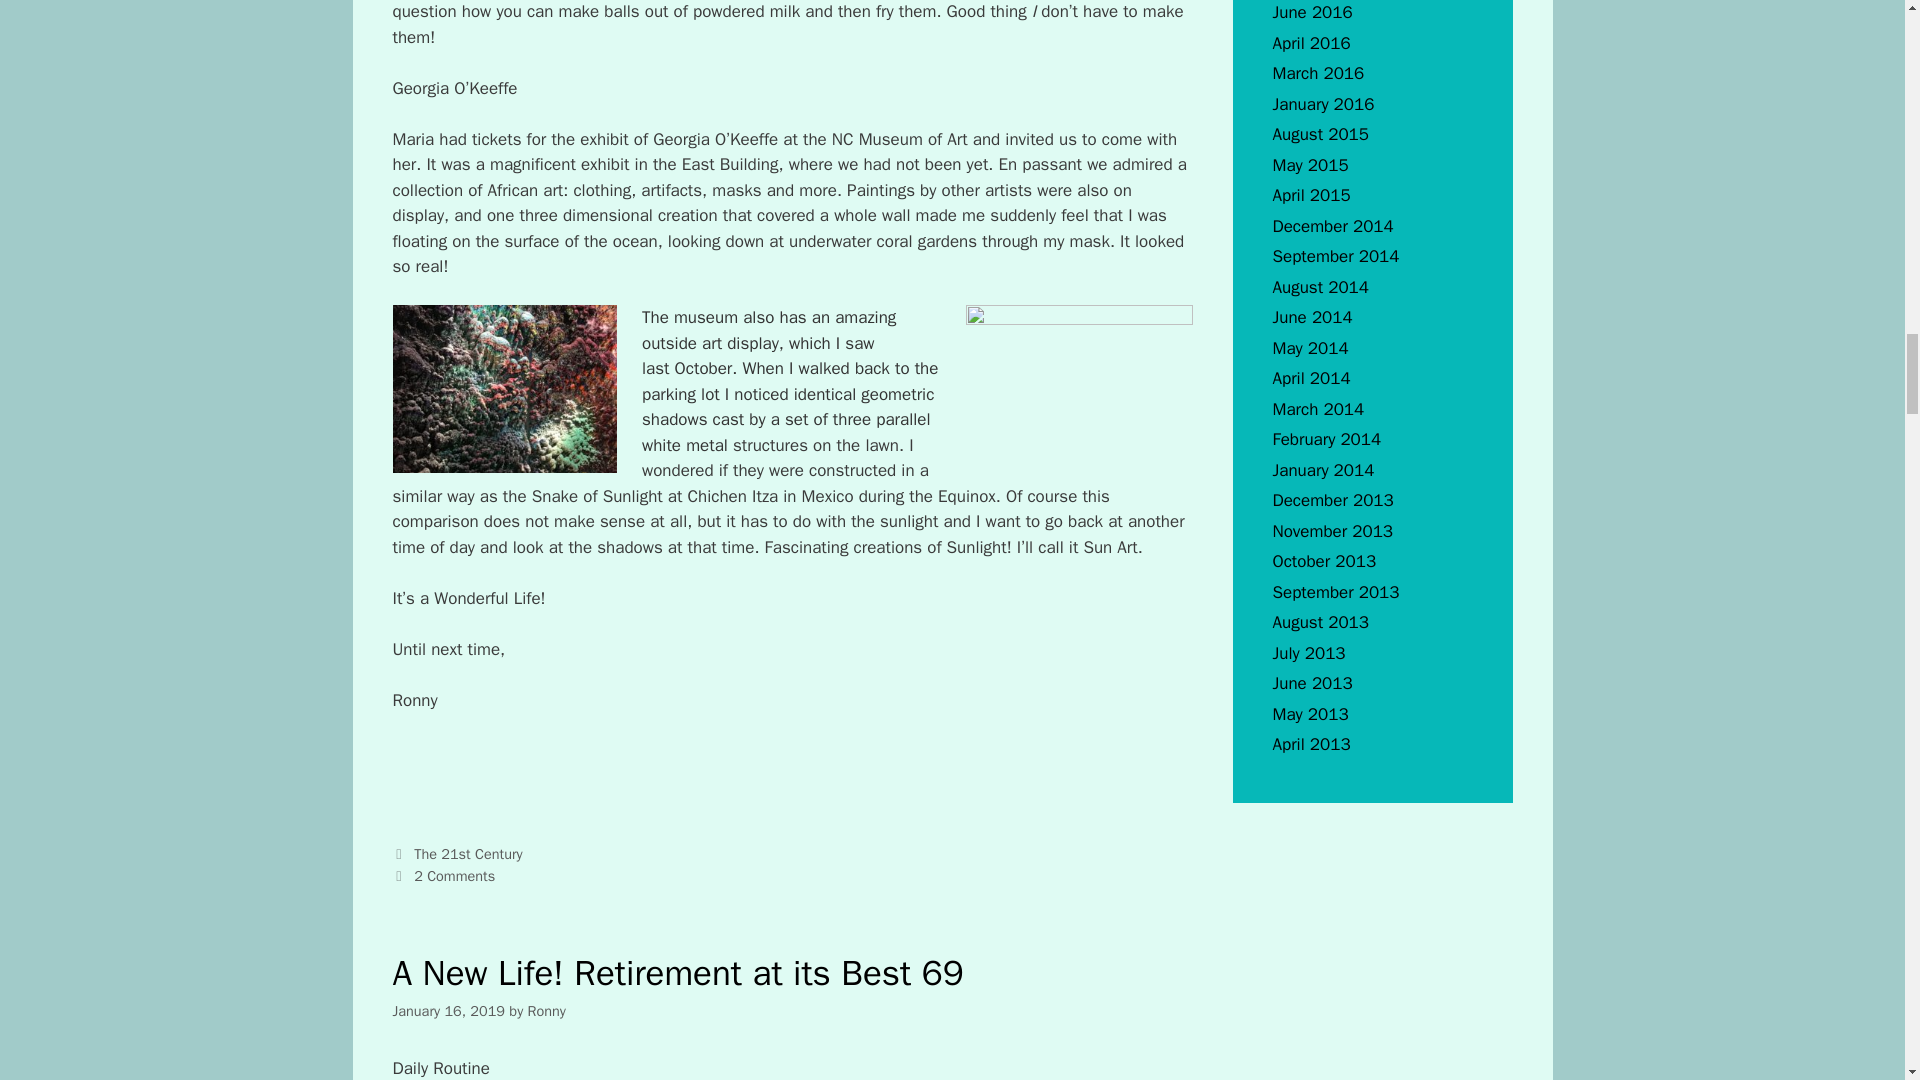 The image size is (1920, 1080). Describe the element at coordinates (547, 1010) in the screenshot. I see `Ronny` at that location.